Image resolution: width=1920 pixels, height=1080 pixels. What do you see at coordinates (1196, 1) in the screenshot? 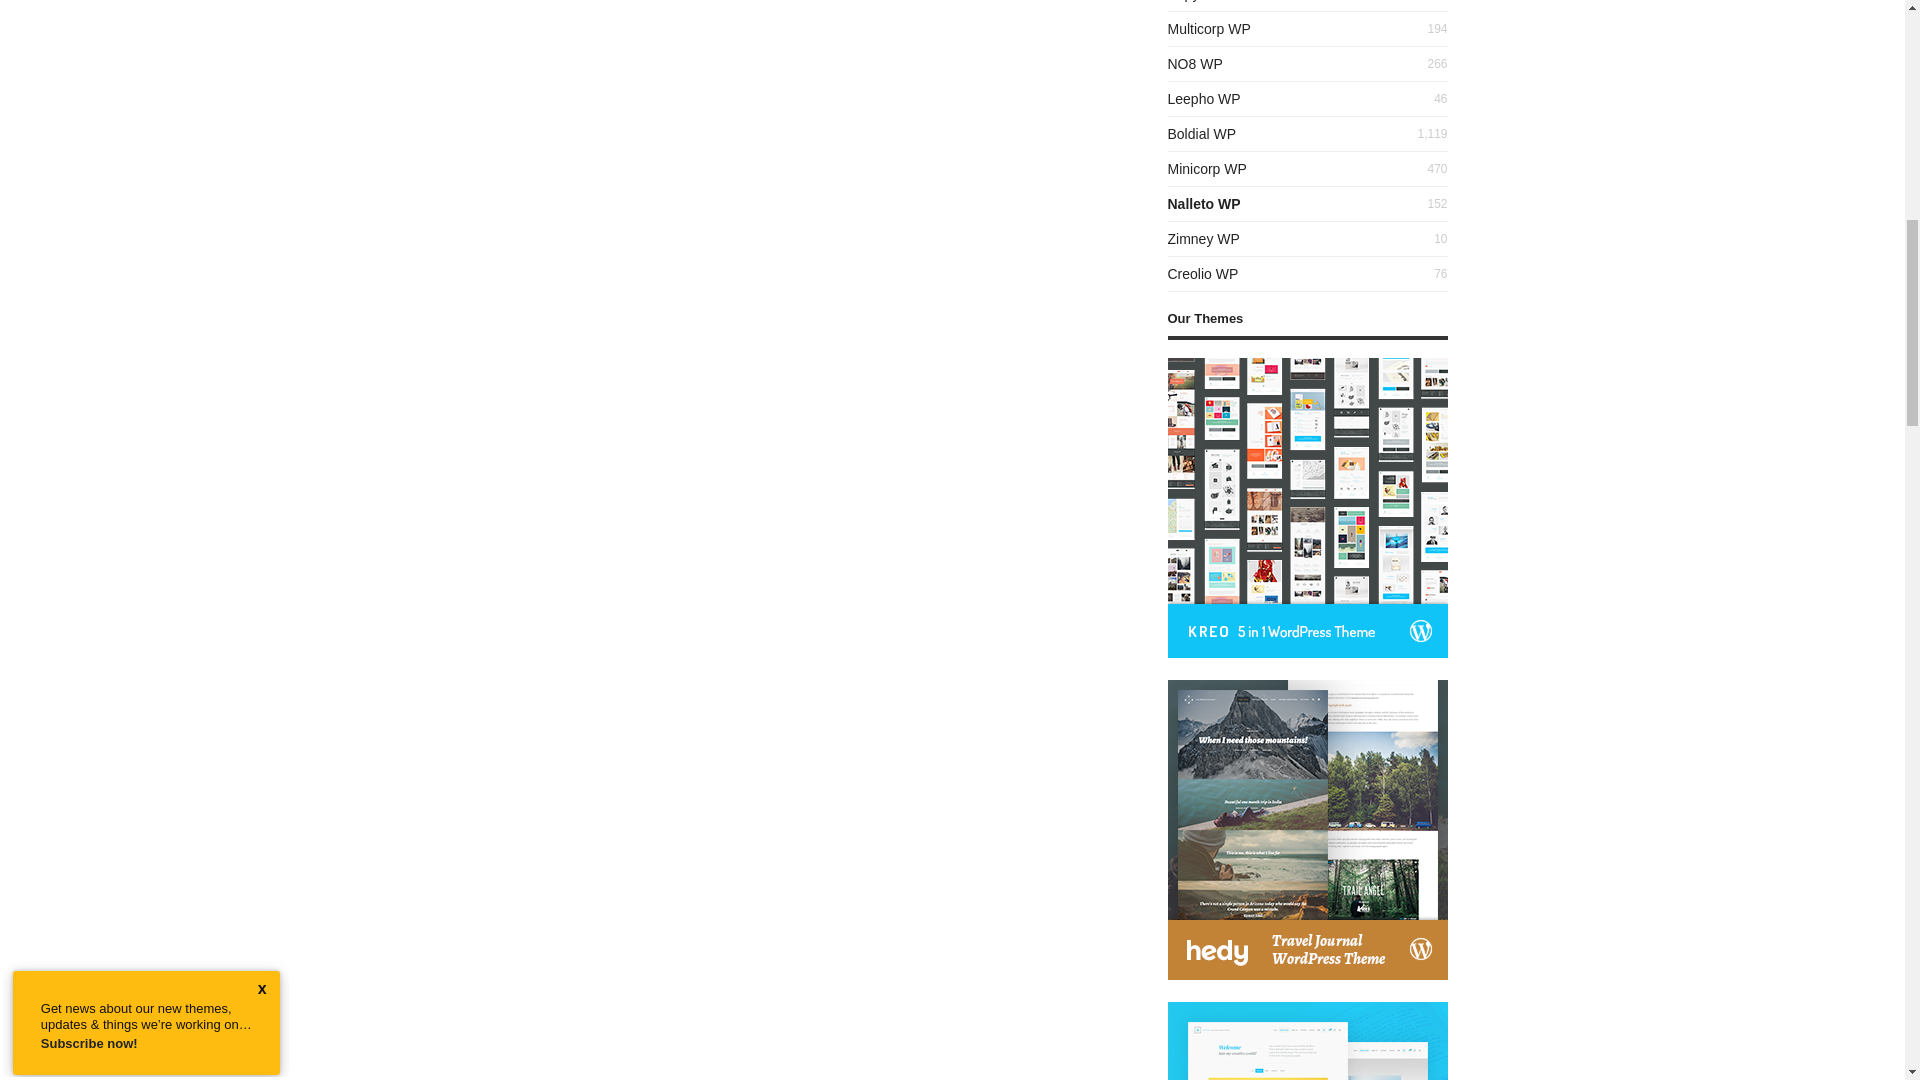
I see `Kopy WP` at bounding box center [1196, 1].